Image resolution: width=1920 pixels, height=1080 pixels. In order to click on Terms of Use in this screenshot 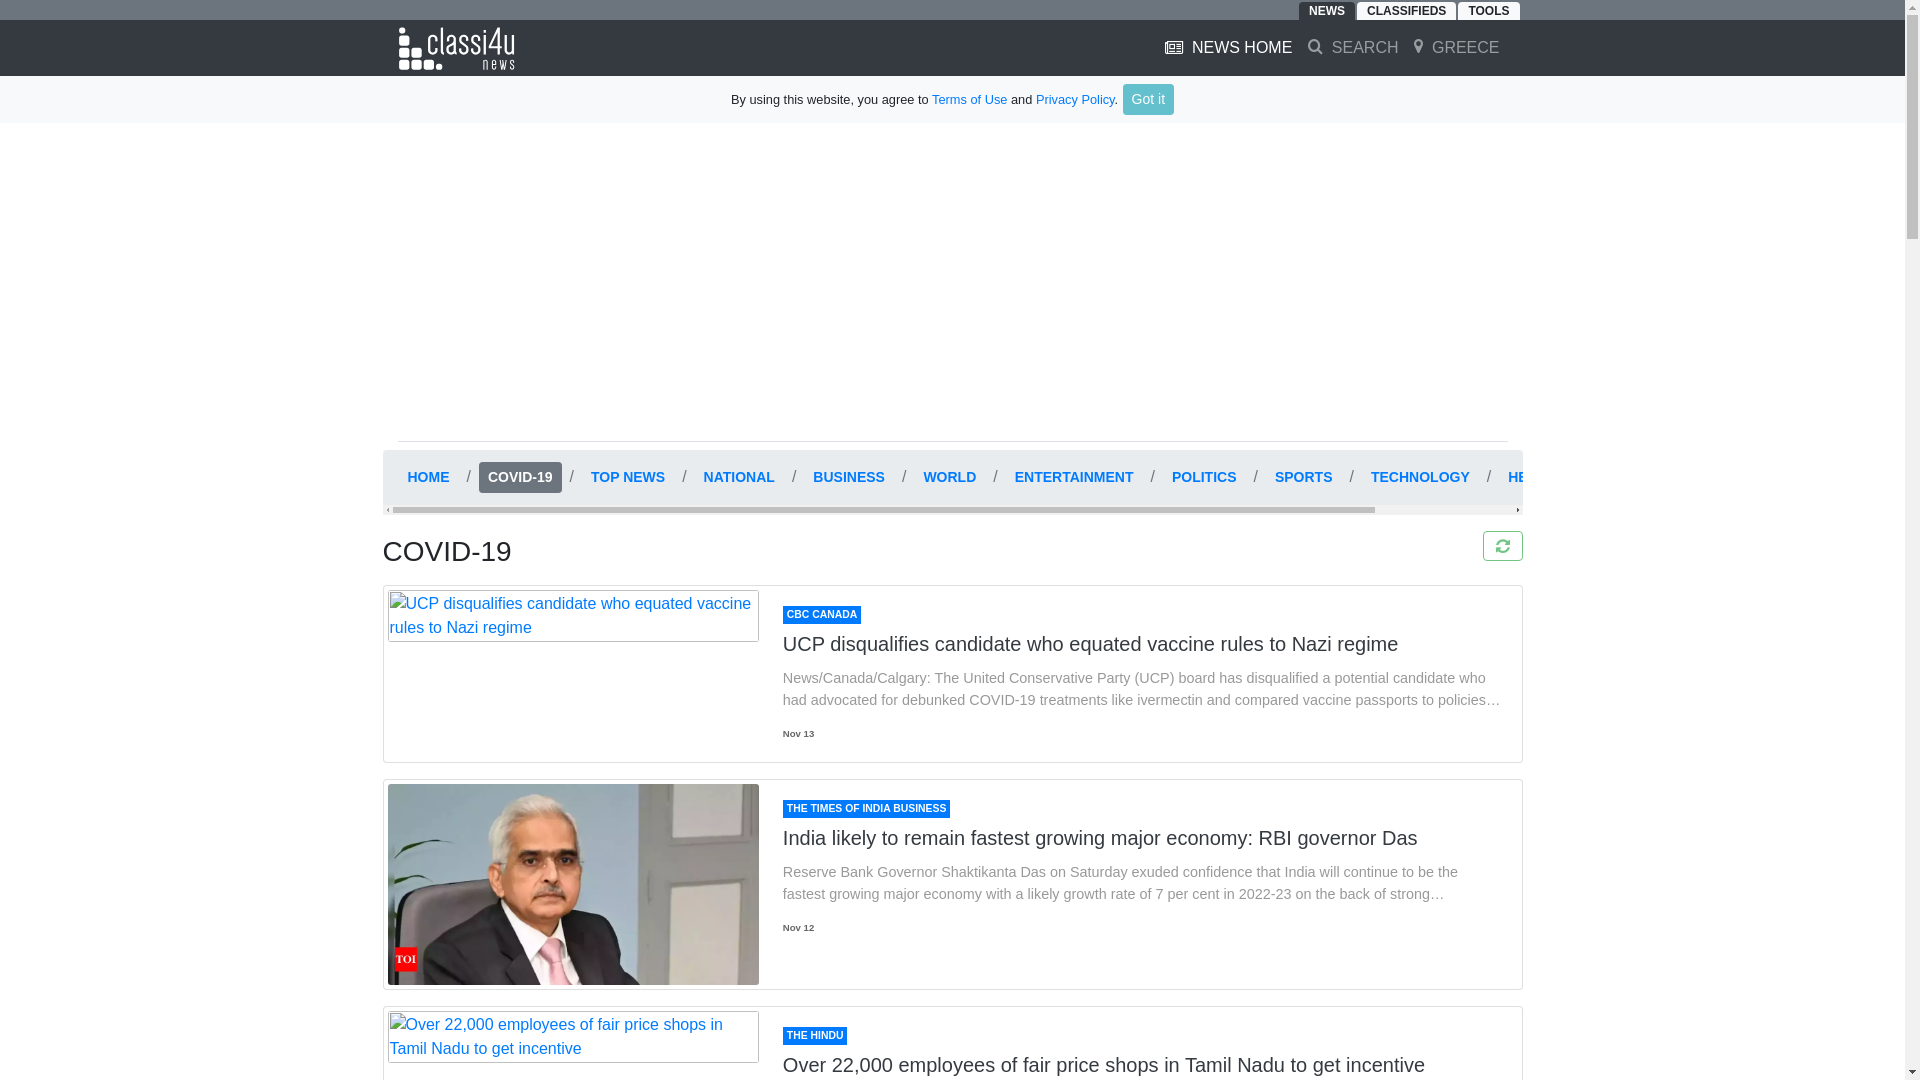, I will do `click(968, 98)`.